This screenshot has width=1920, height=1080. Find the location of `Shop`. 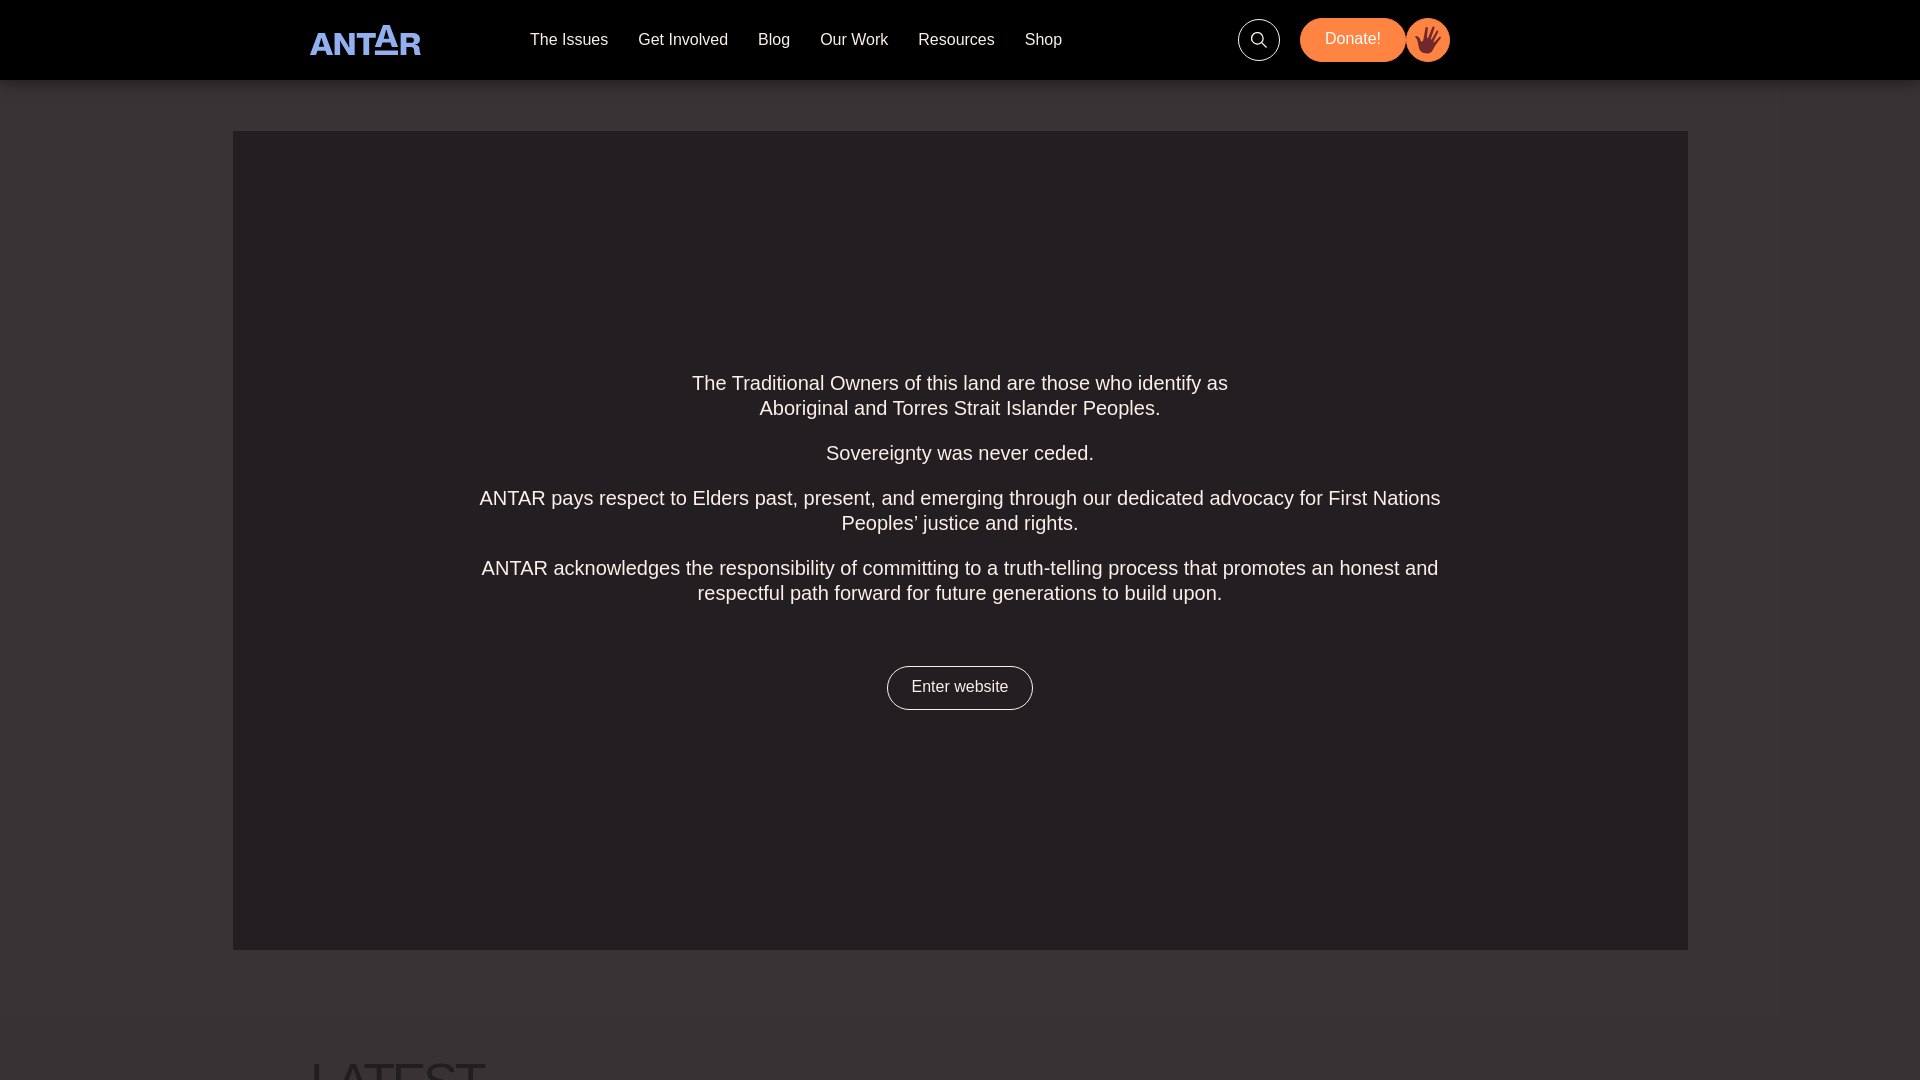

Shop is located at coordinates (1044, 40).